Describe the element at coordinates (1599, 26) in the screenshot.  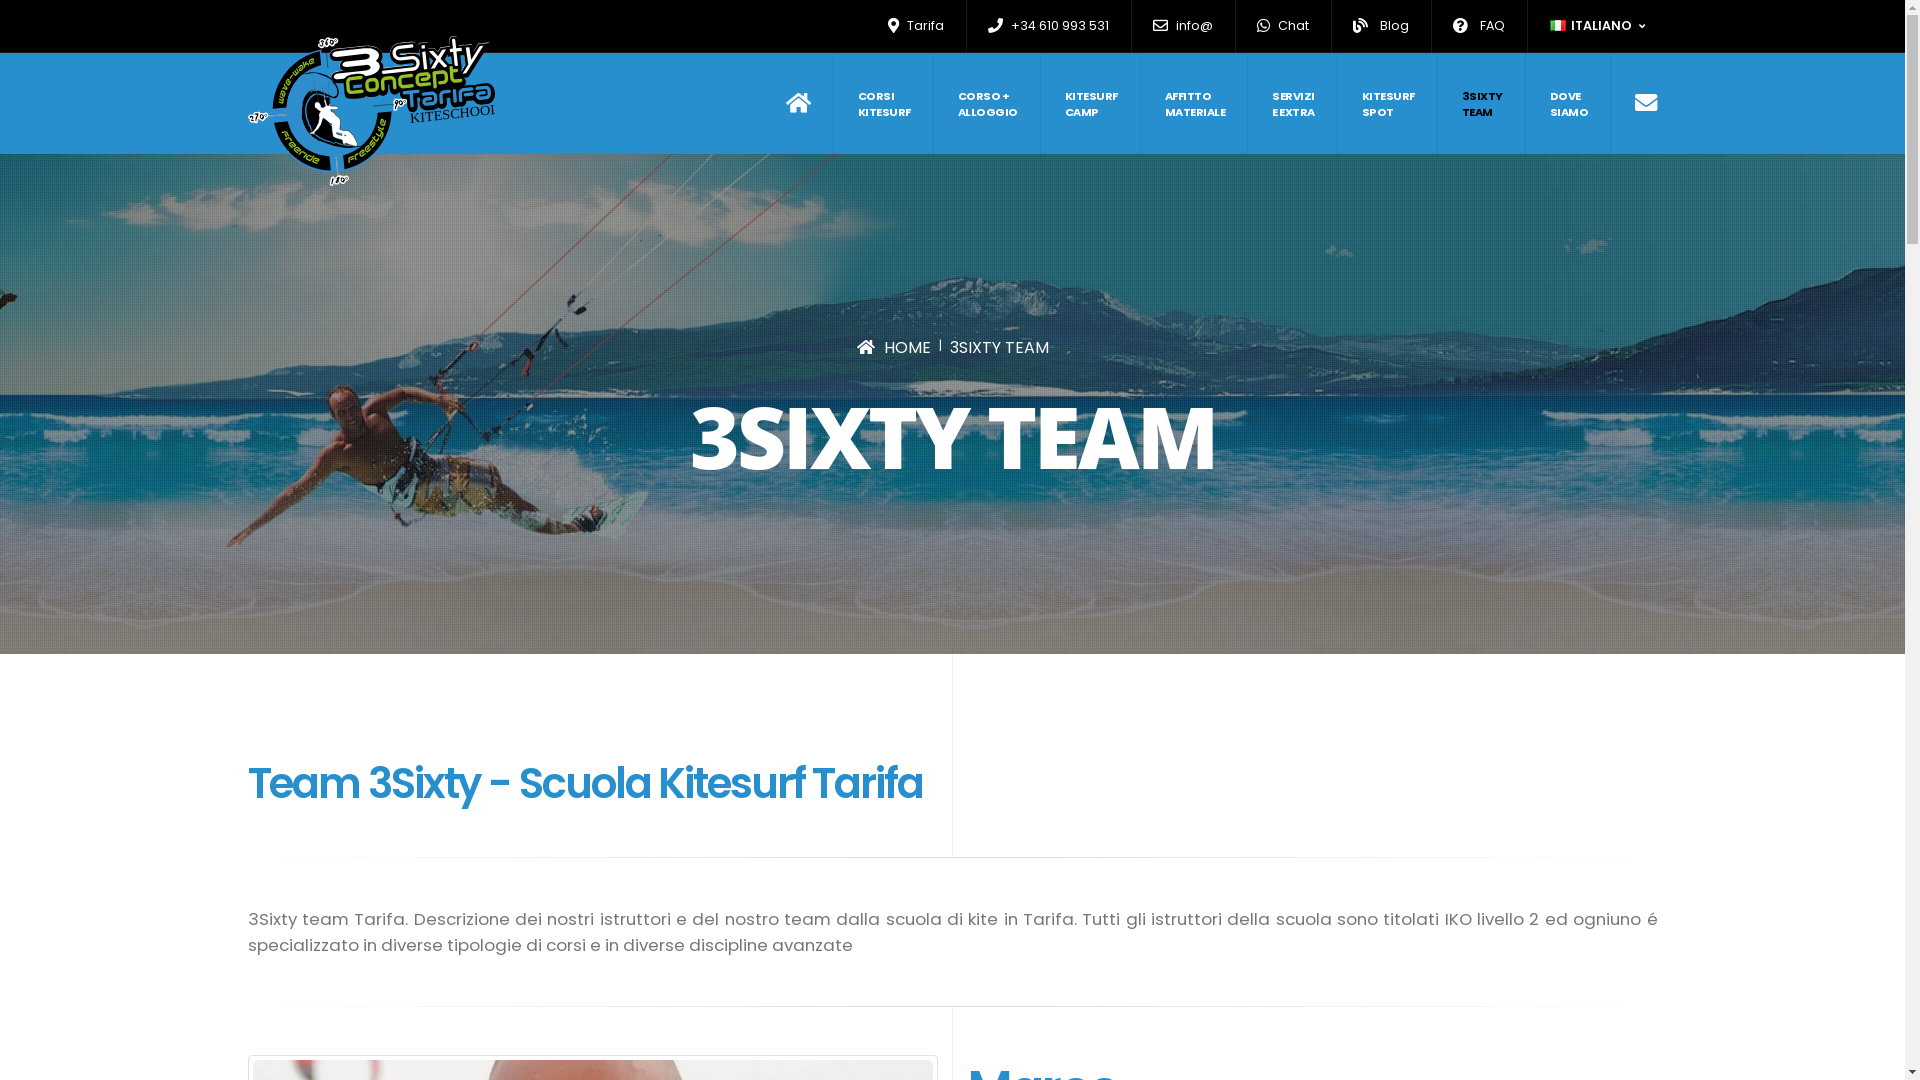
I see `ITALIANO` at that location.